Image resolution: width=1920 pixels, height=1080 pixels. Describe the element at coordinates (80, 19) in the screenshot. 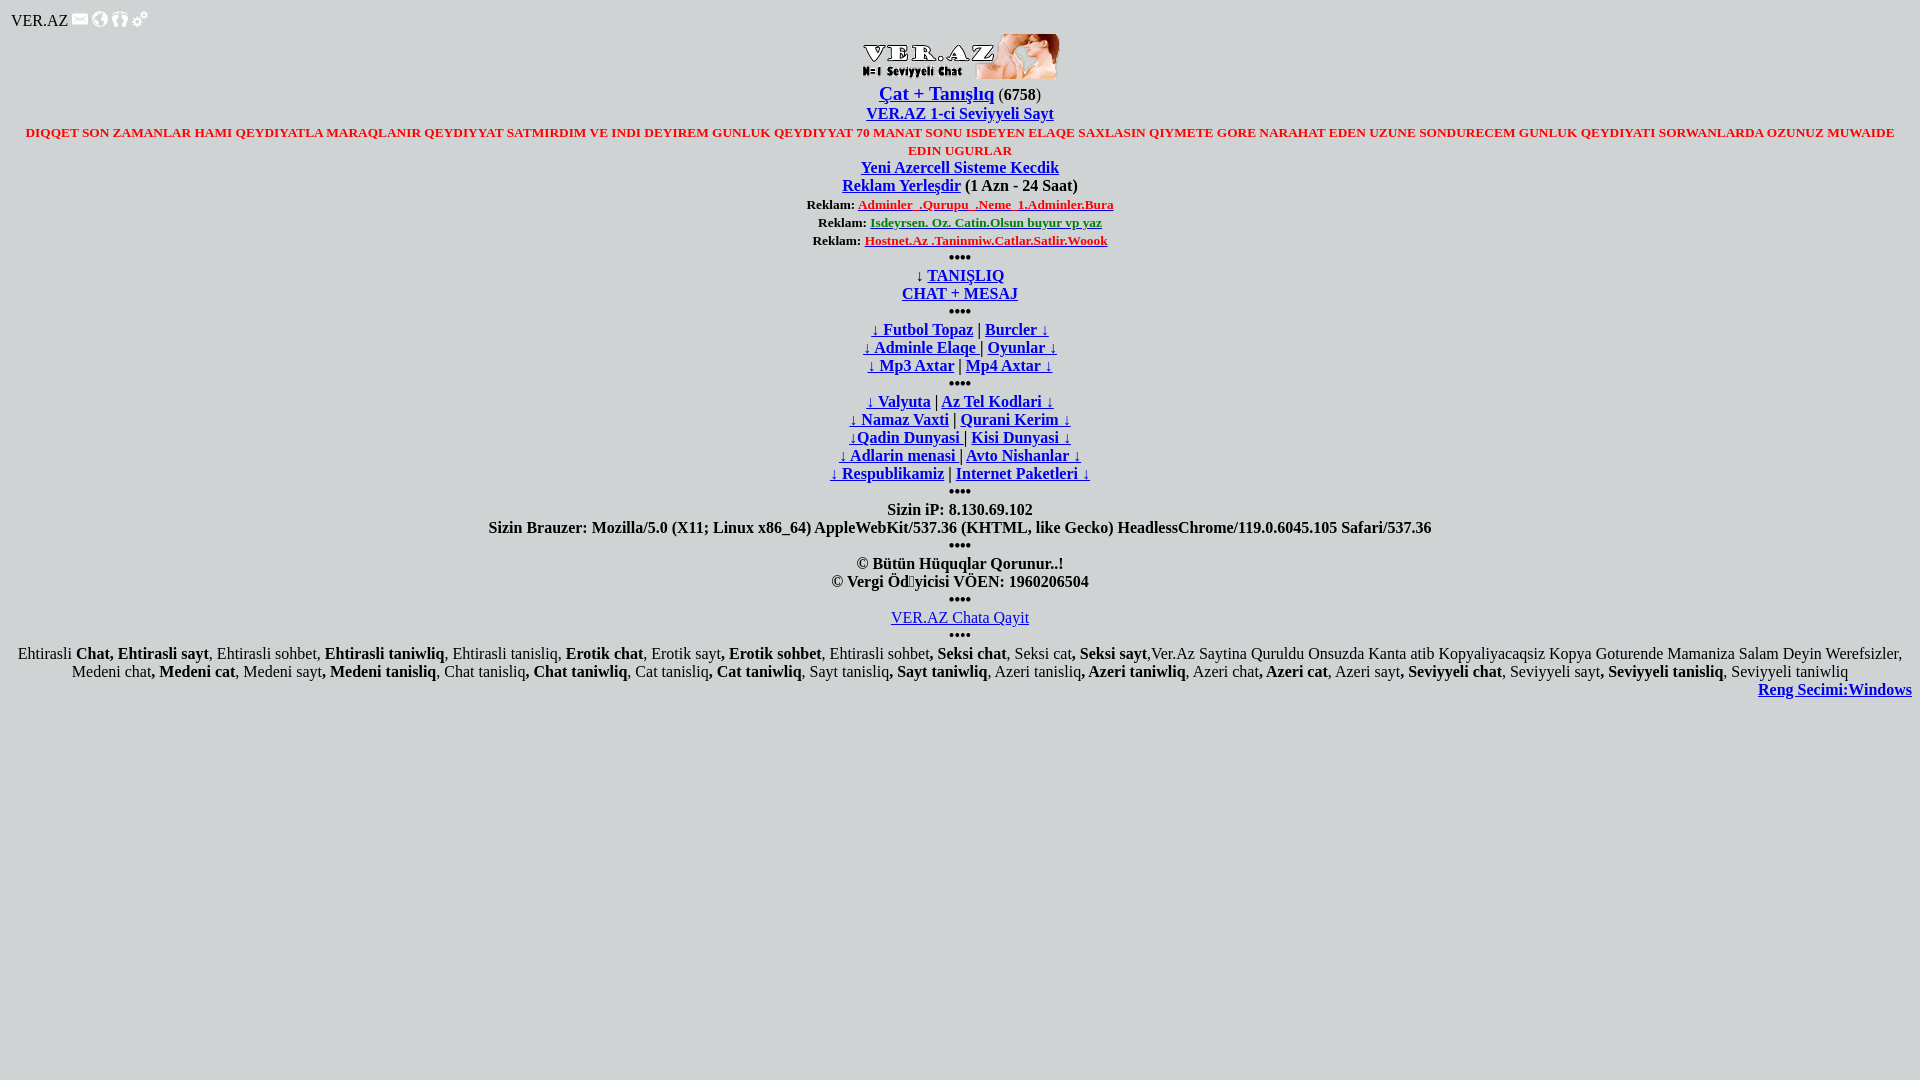

I see `Mesajlar` at that location.